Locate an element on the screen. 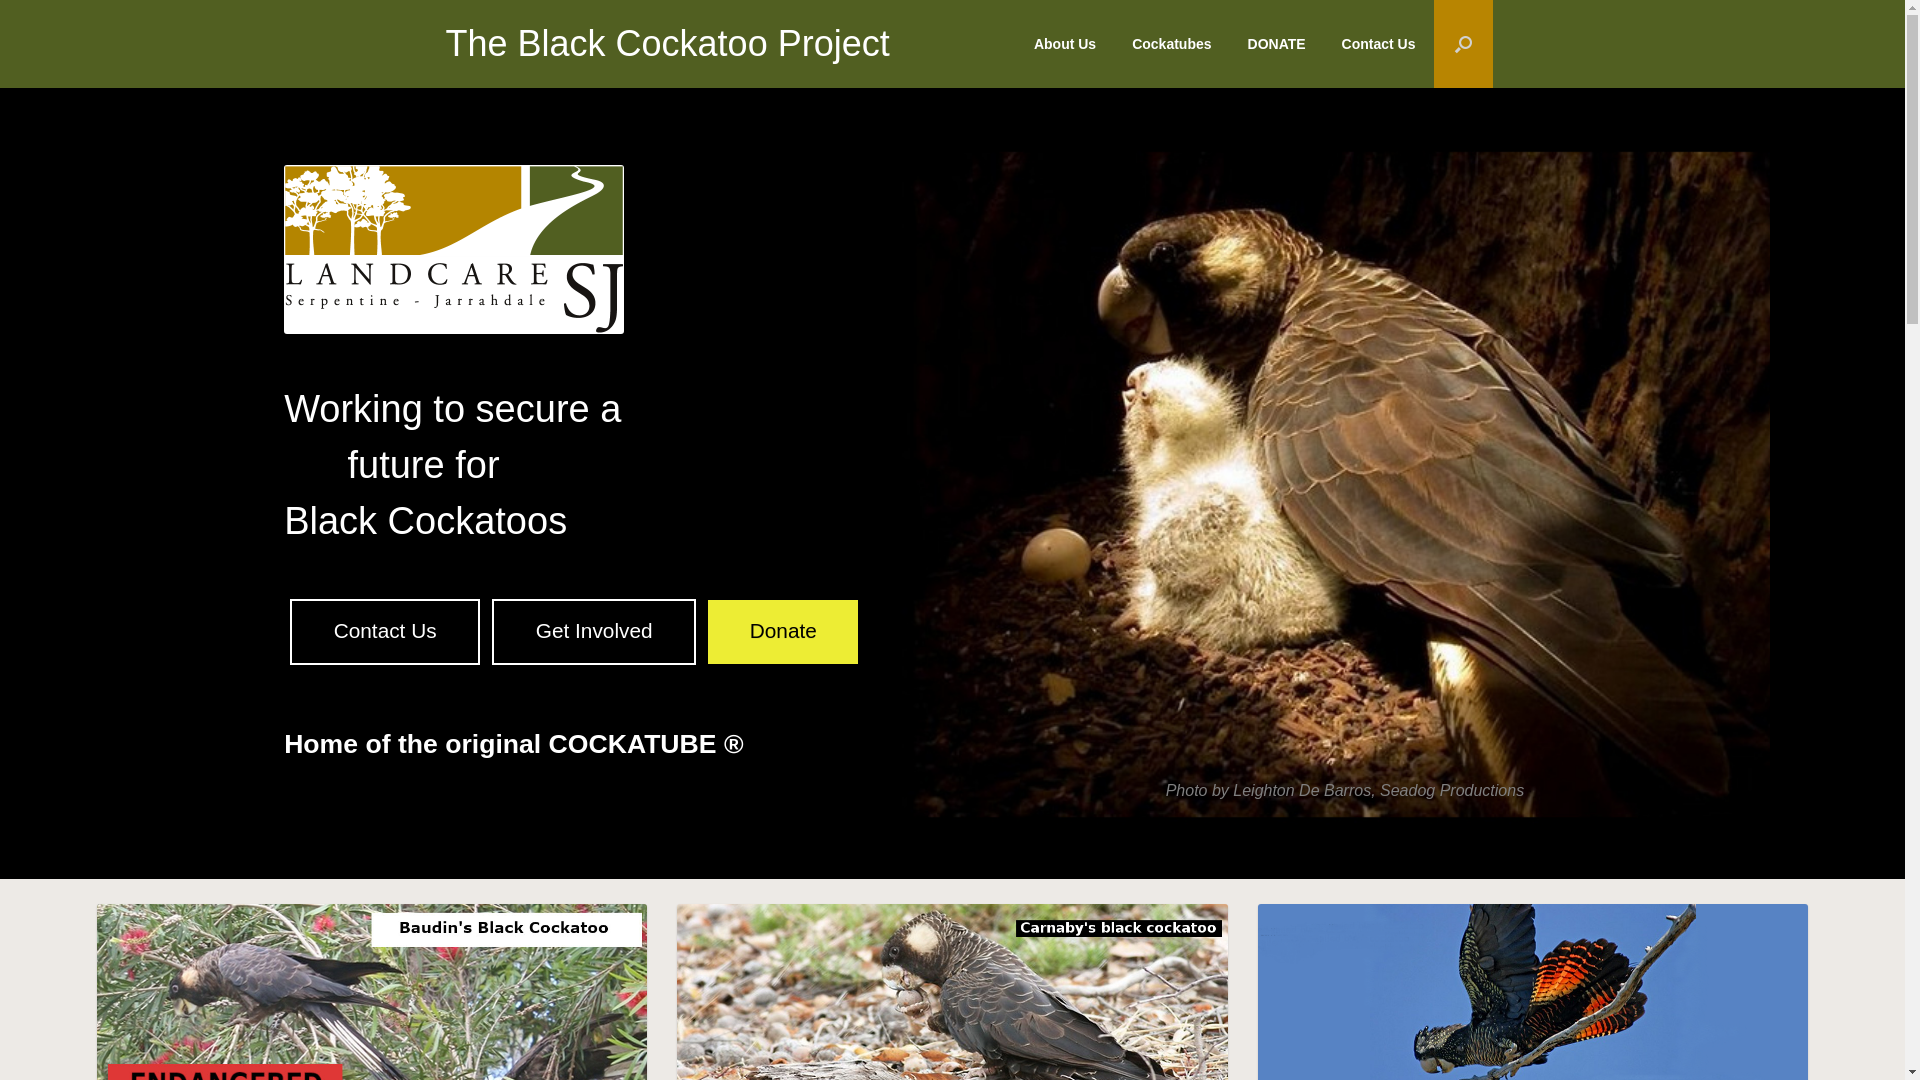  About Us is located at coordinates (1065, 44).